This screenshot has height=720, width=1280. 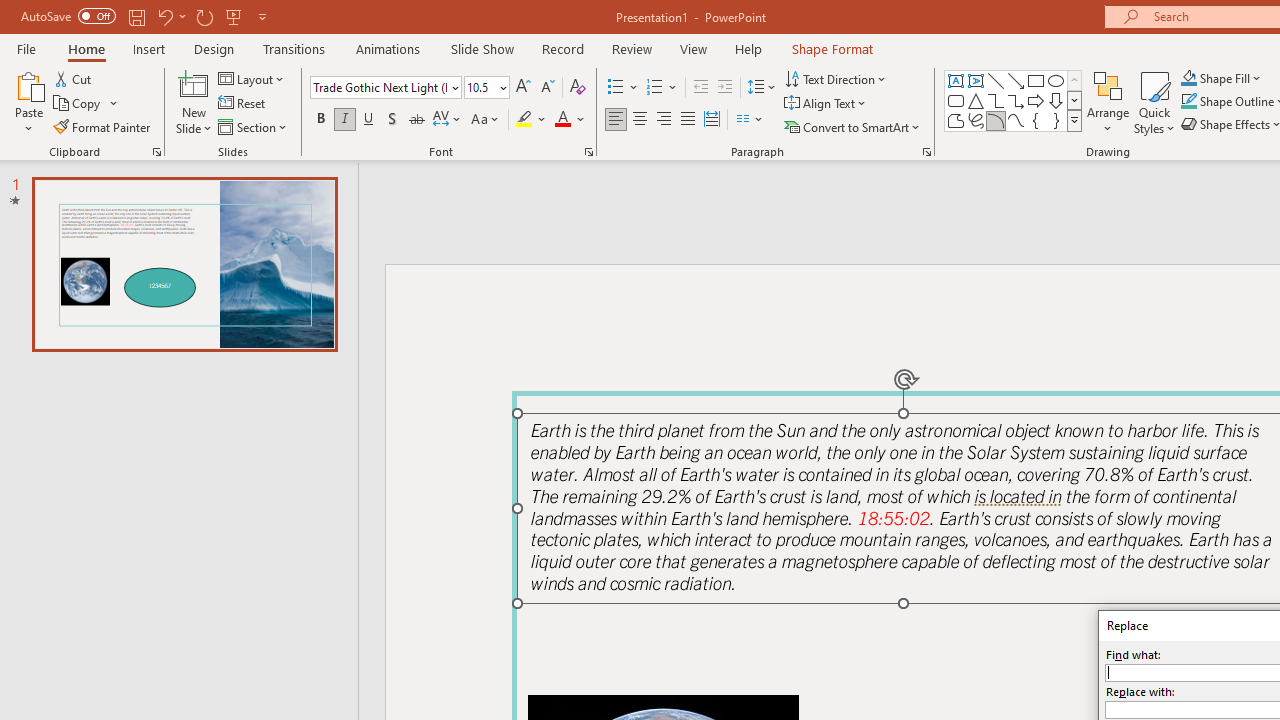 I want to click on Connector: Elbow, so click(x=996, y=100).